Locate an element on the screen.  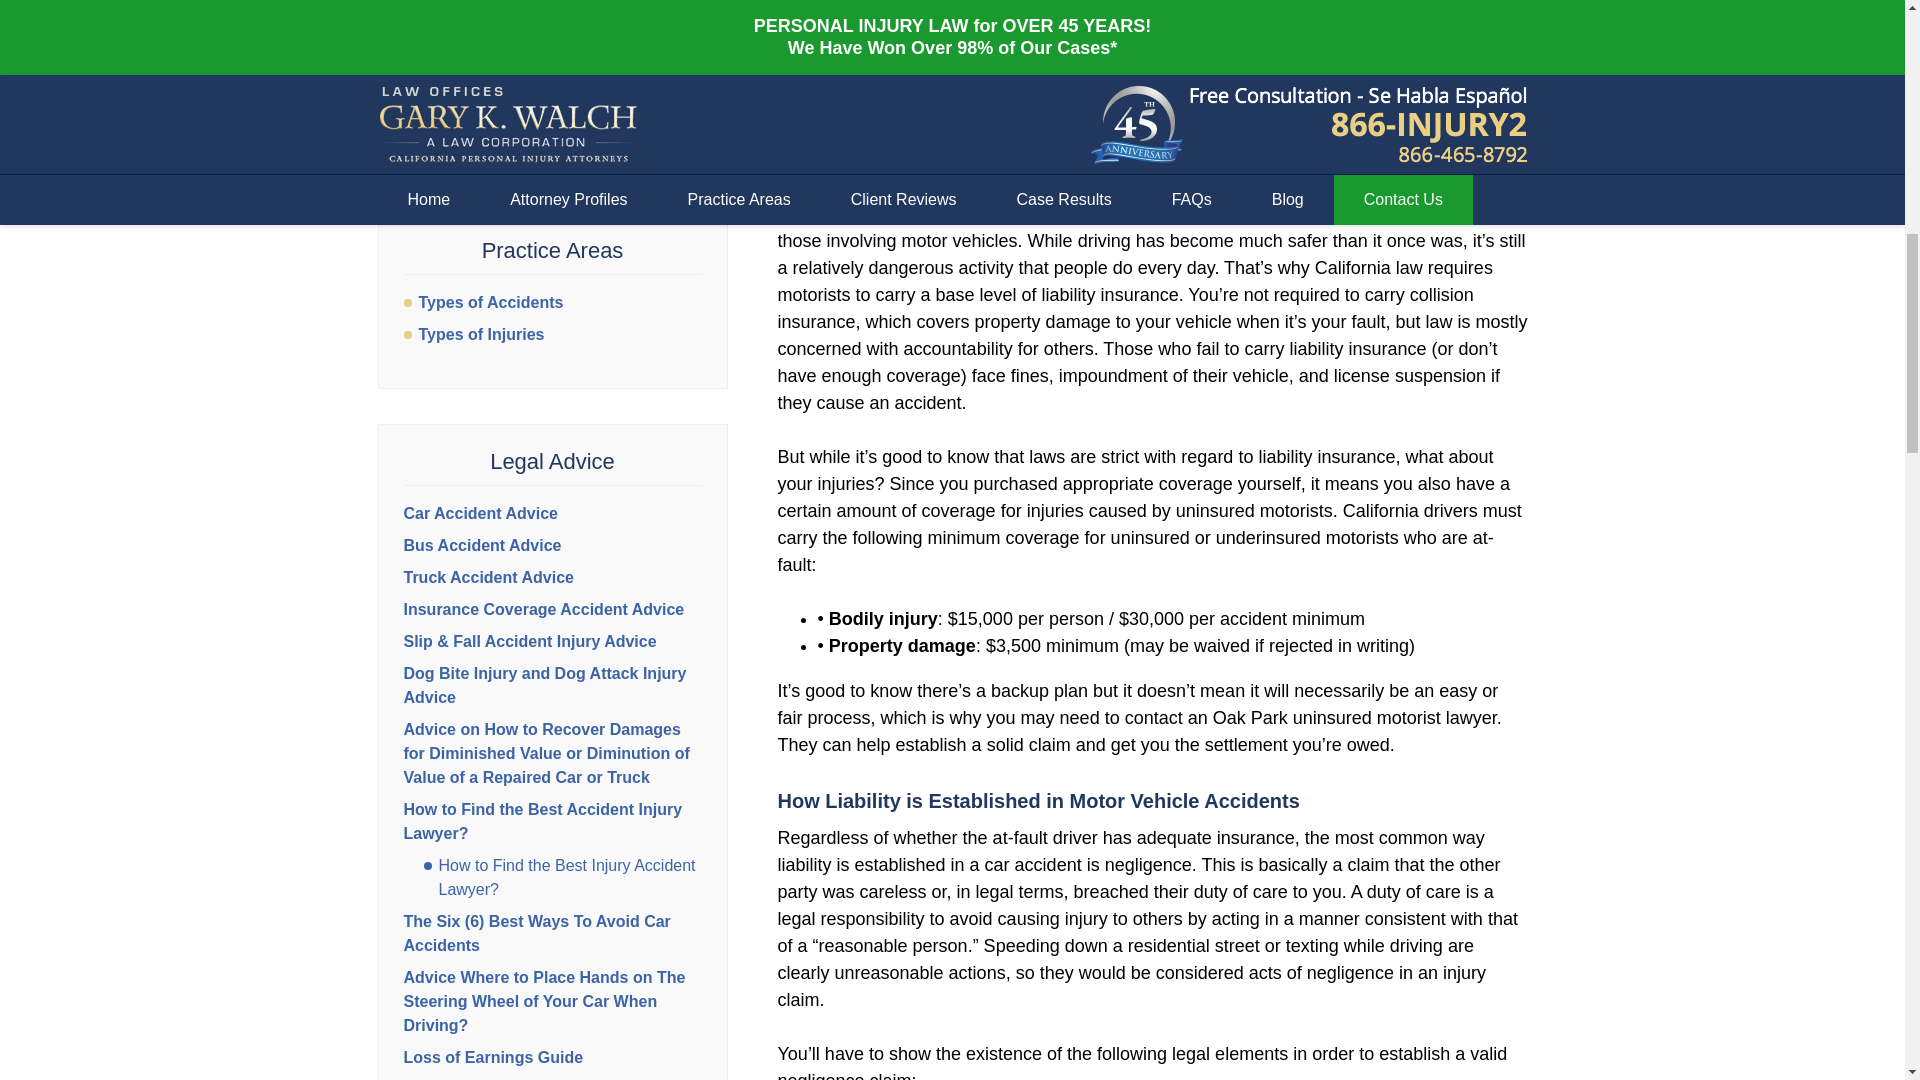
Types of Accidents is located at coordinates (552, 302).